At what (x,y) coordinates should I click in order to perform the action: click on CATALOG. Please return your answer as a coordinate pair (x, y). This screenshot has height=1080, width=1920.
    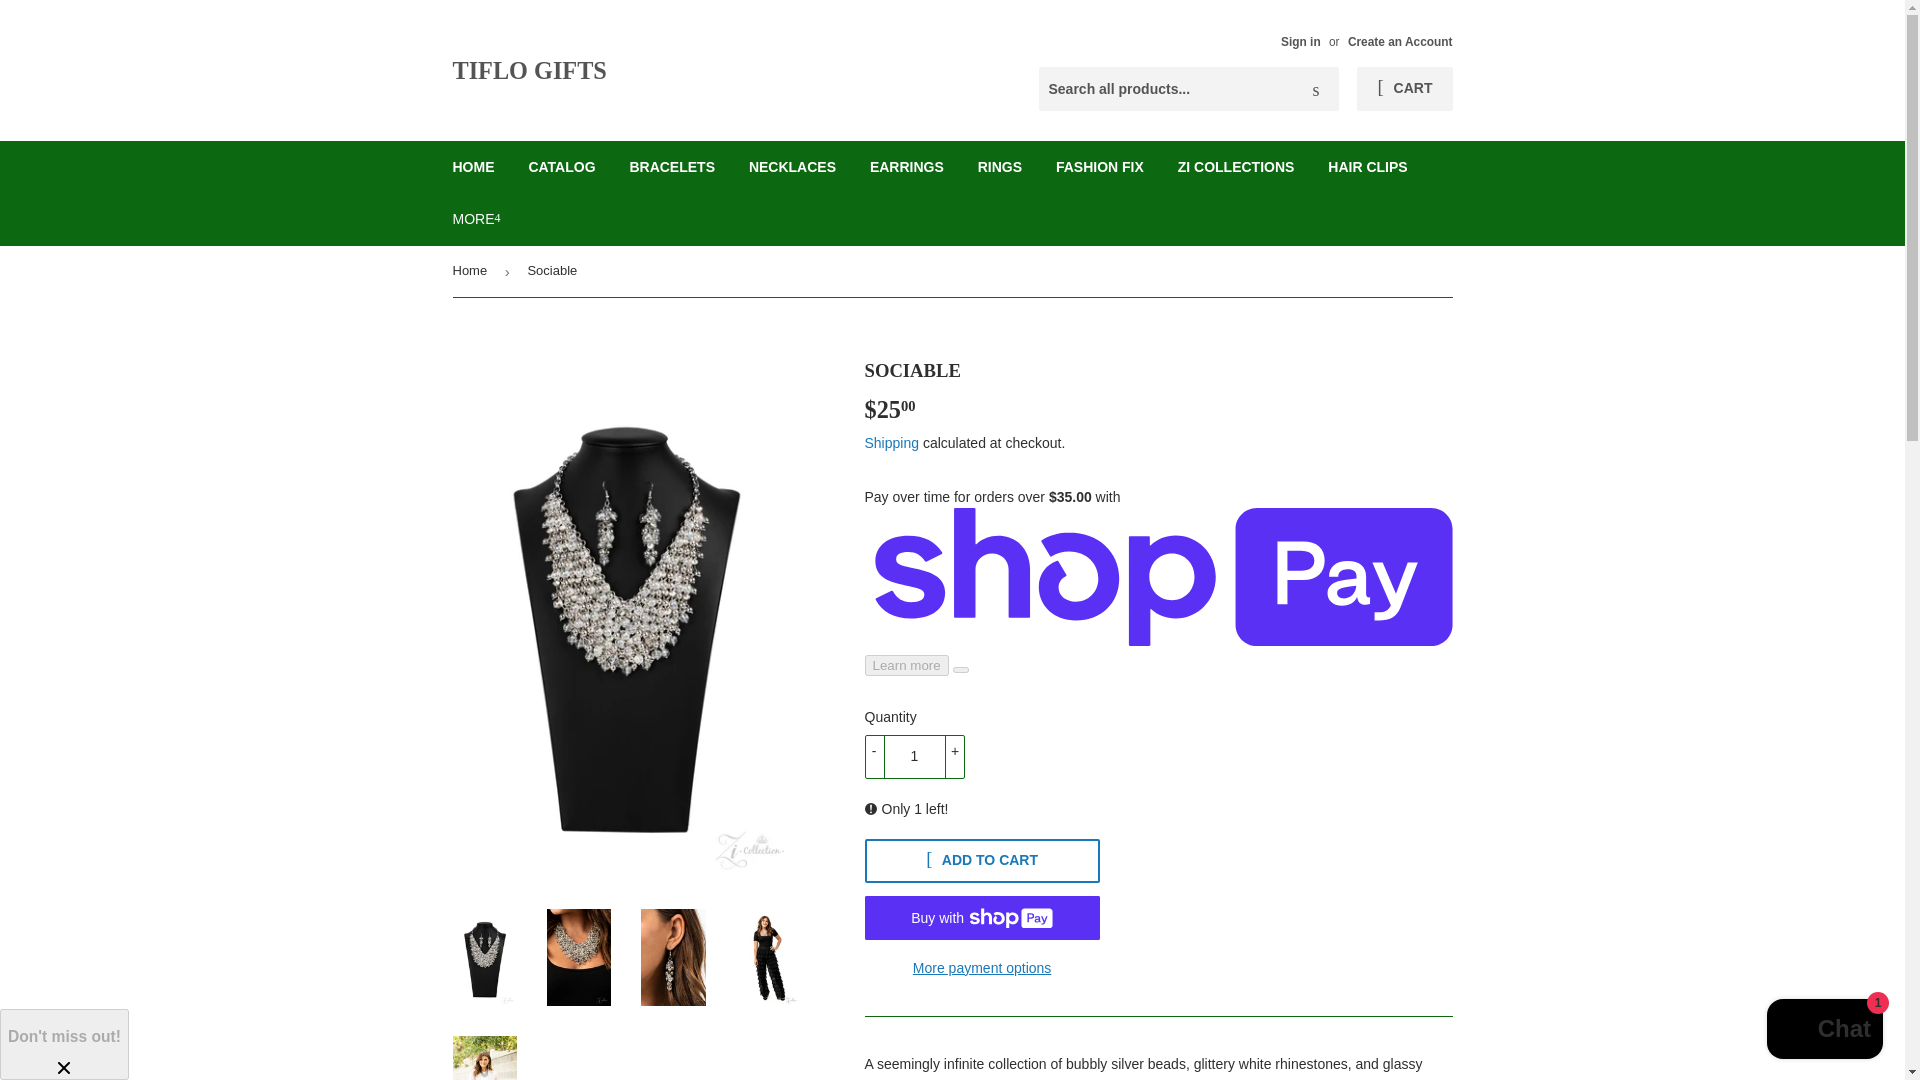
    Looking at the image, I should click on (561, 167).